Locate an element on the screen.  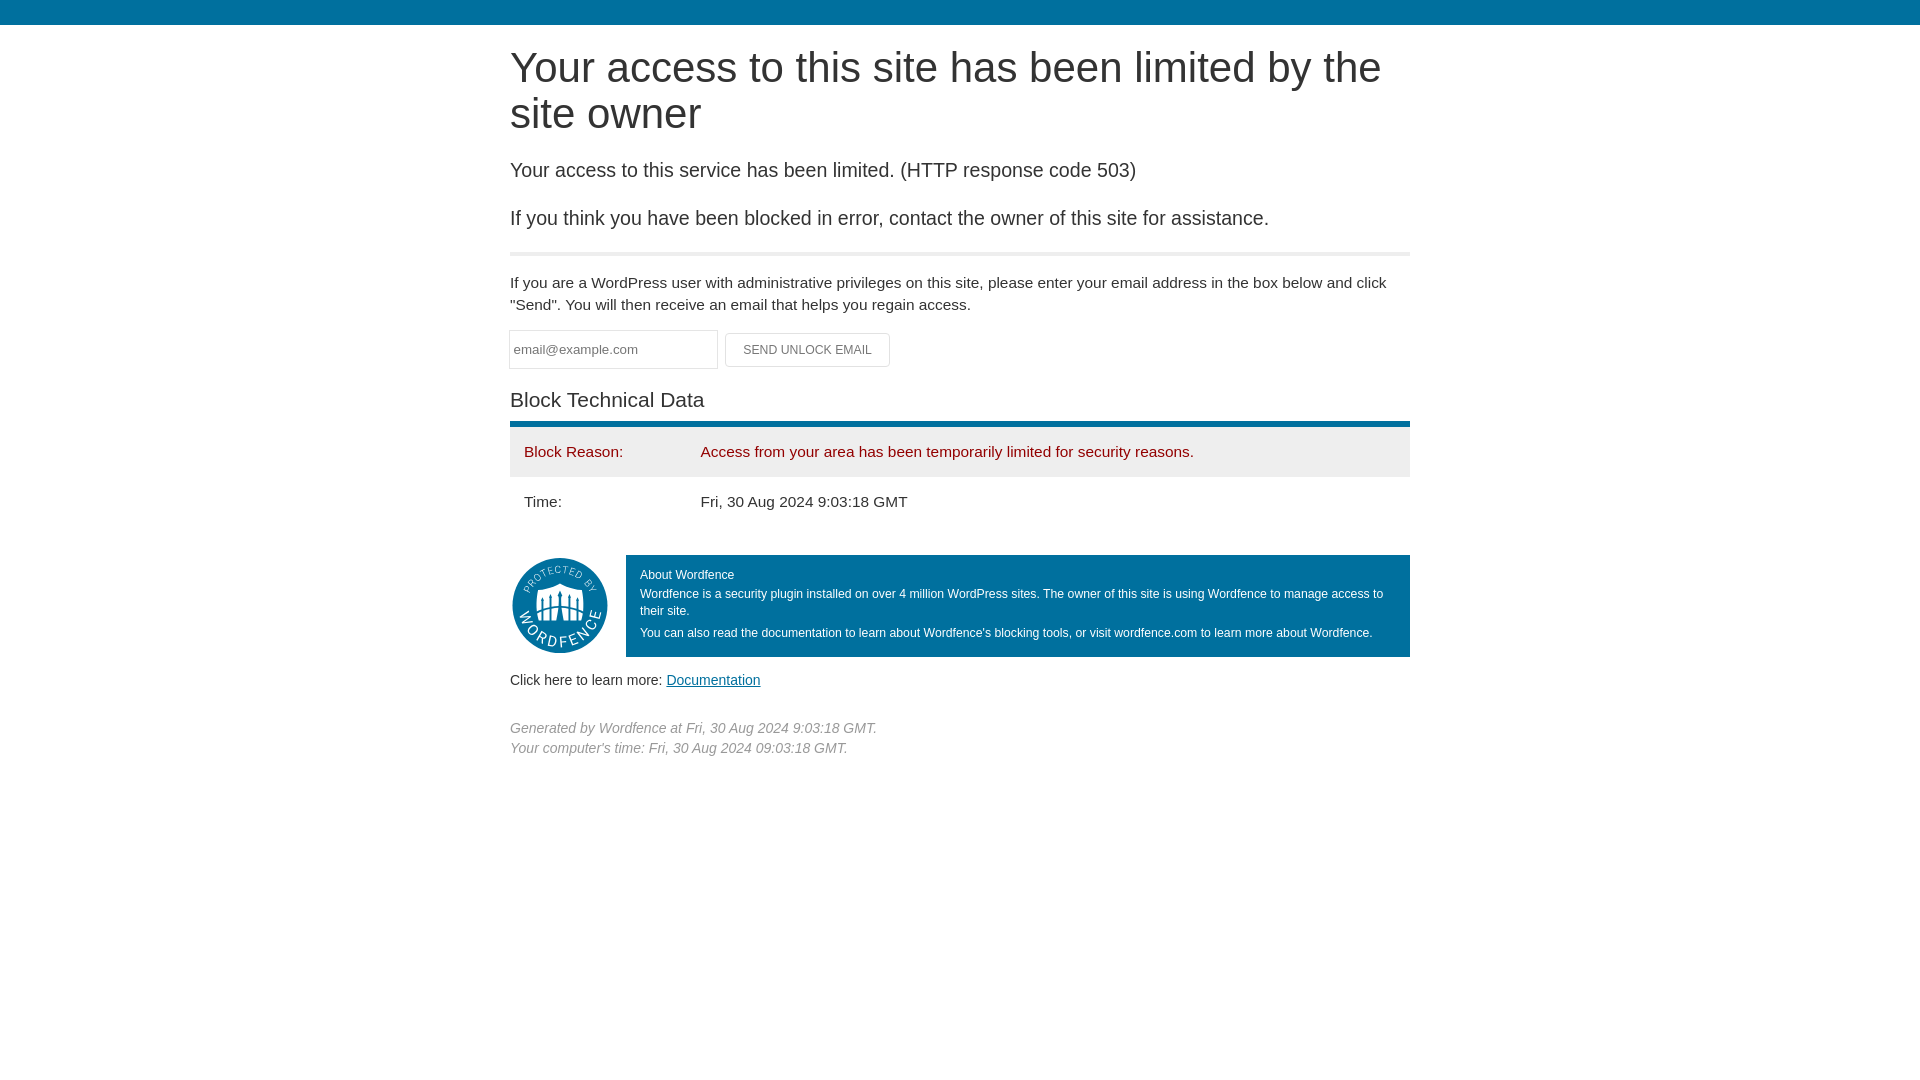
Send Unlock Email is located at coordinates (808, 350).